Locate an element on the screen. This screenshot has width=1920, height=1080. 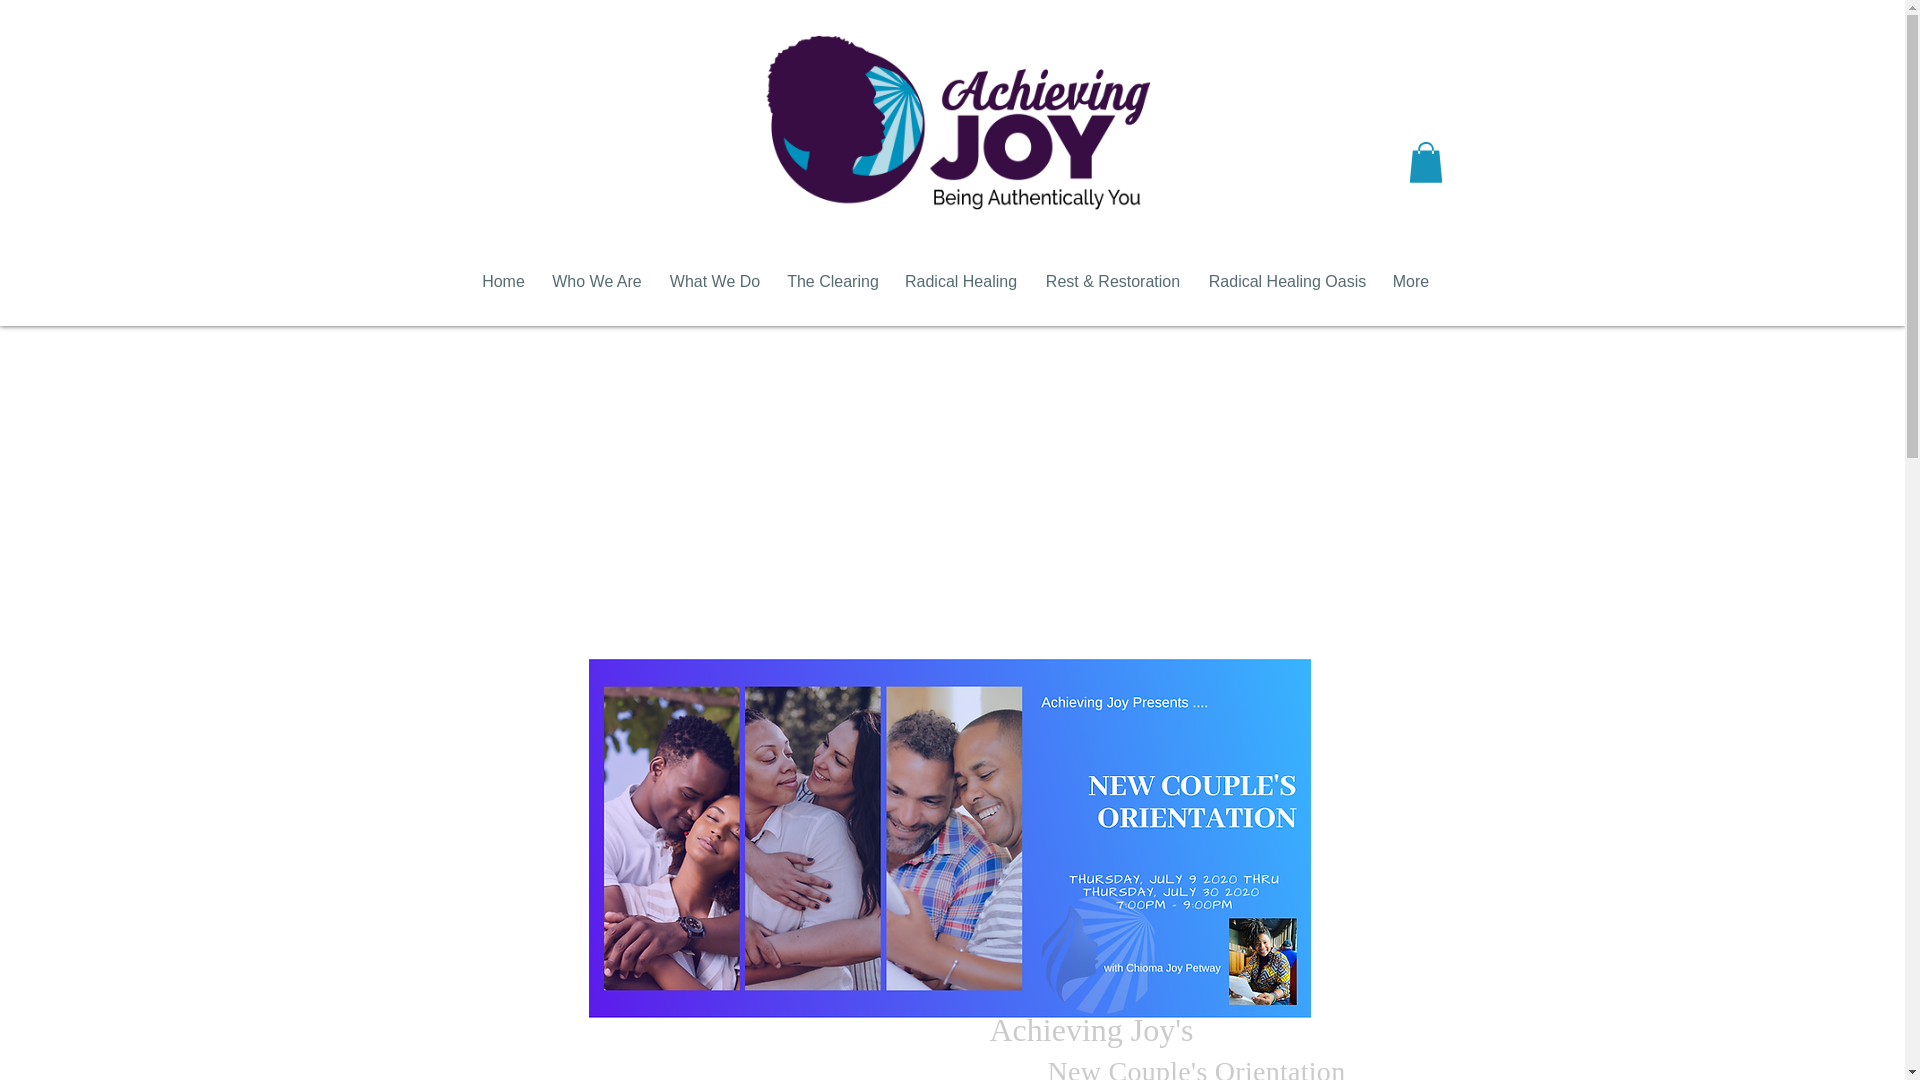
Radical Healing is located at coordinates (962, 282).